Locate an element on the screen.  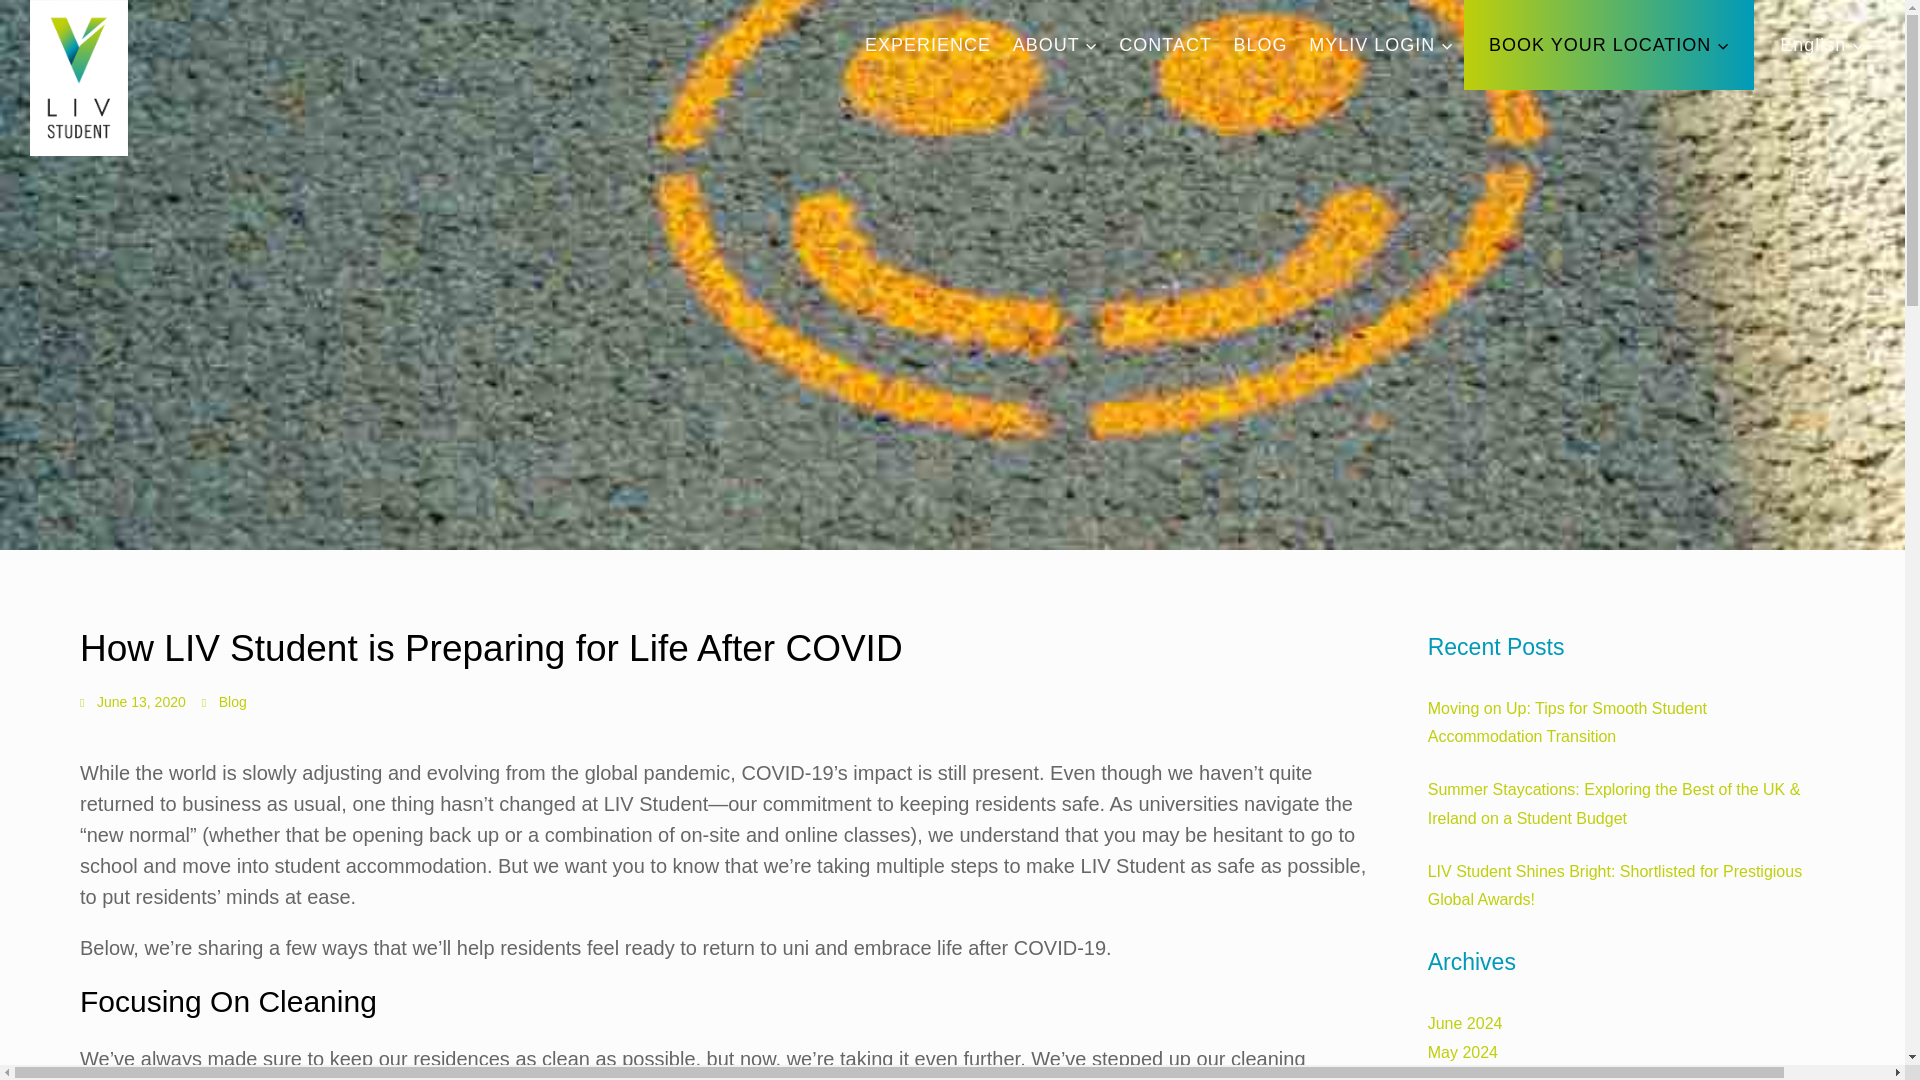
English is located at coordinates (1822, 44).